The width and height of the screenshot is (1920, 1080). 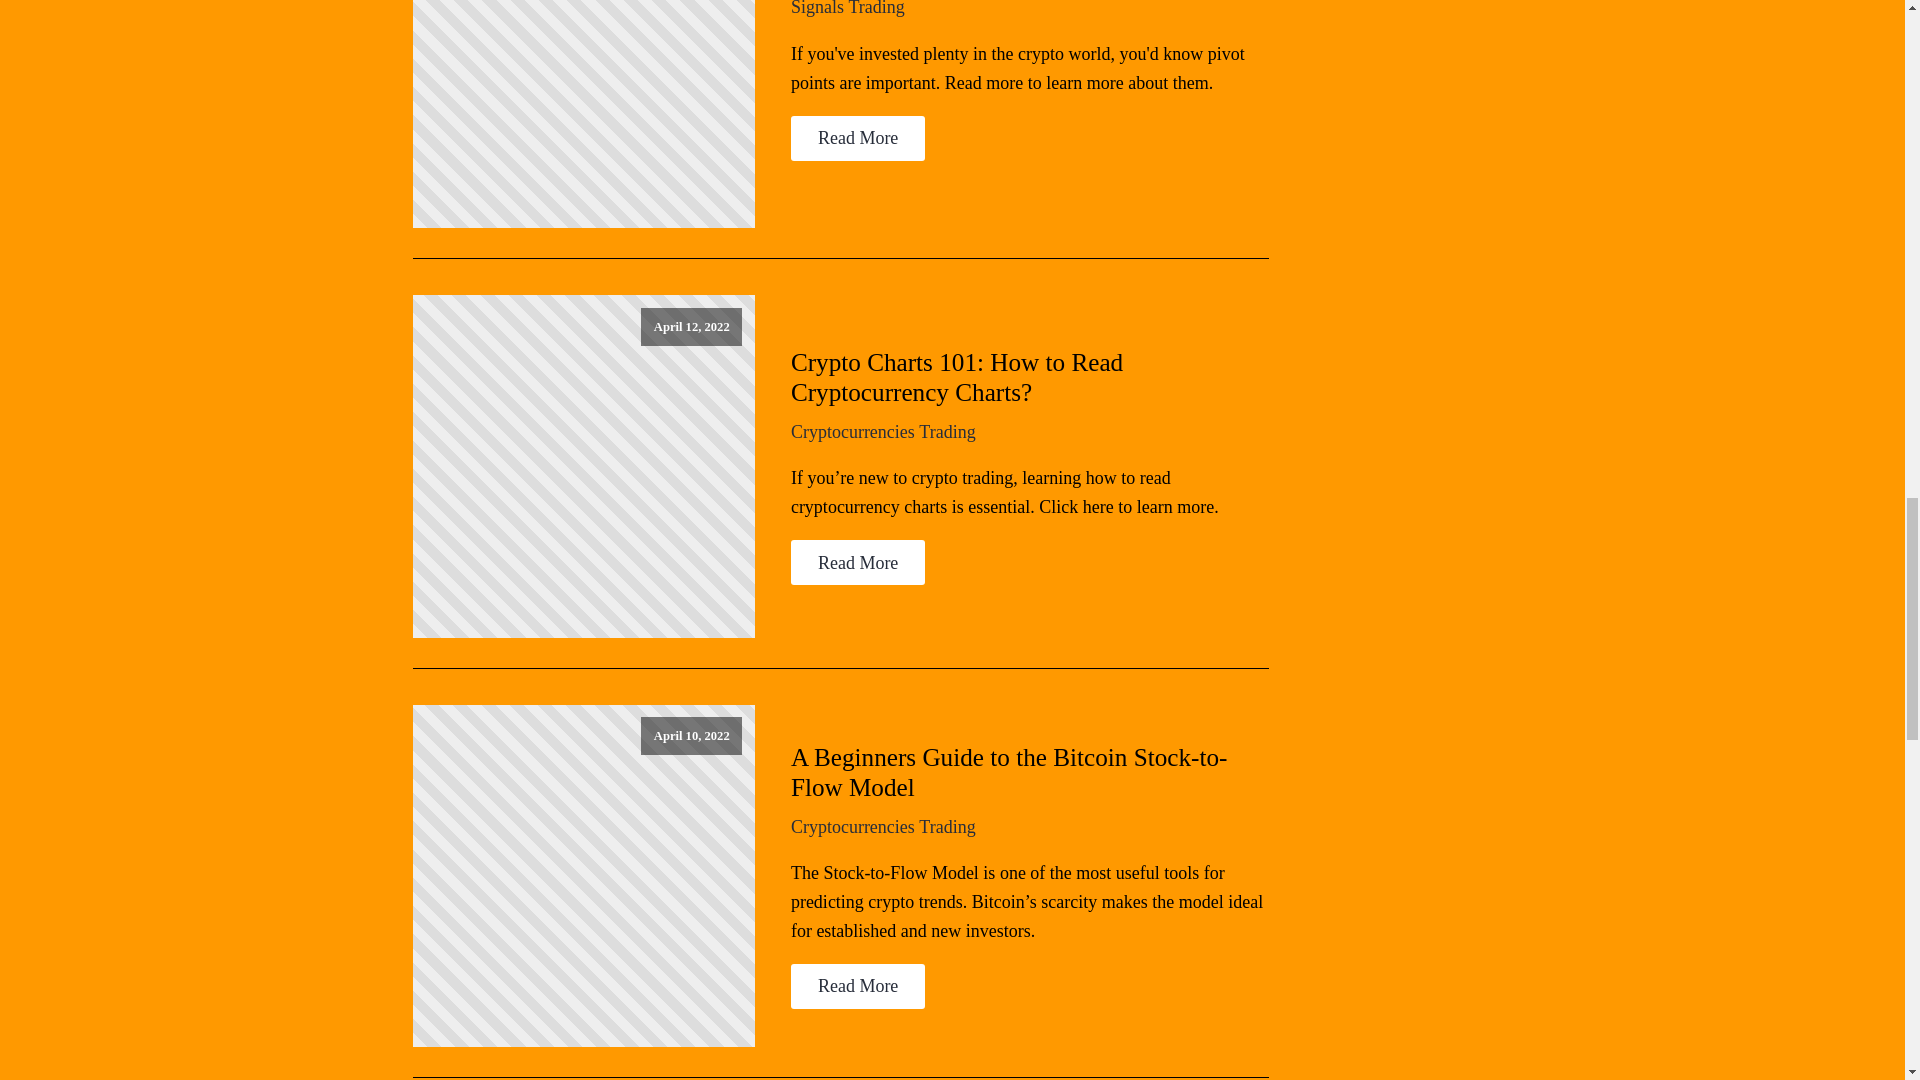 What do you see at coordinates (947, 432) in the screenshot?
I see `Trading` at bounding box center [947, 432].